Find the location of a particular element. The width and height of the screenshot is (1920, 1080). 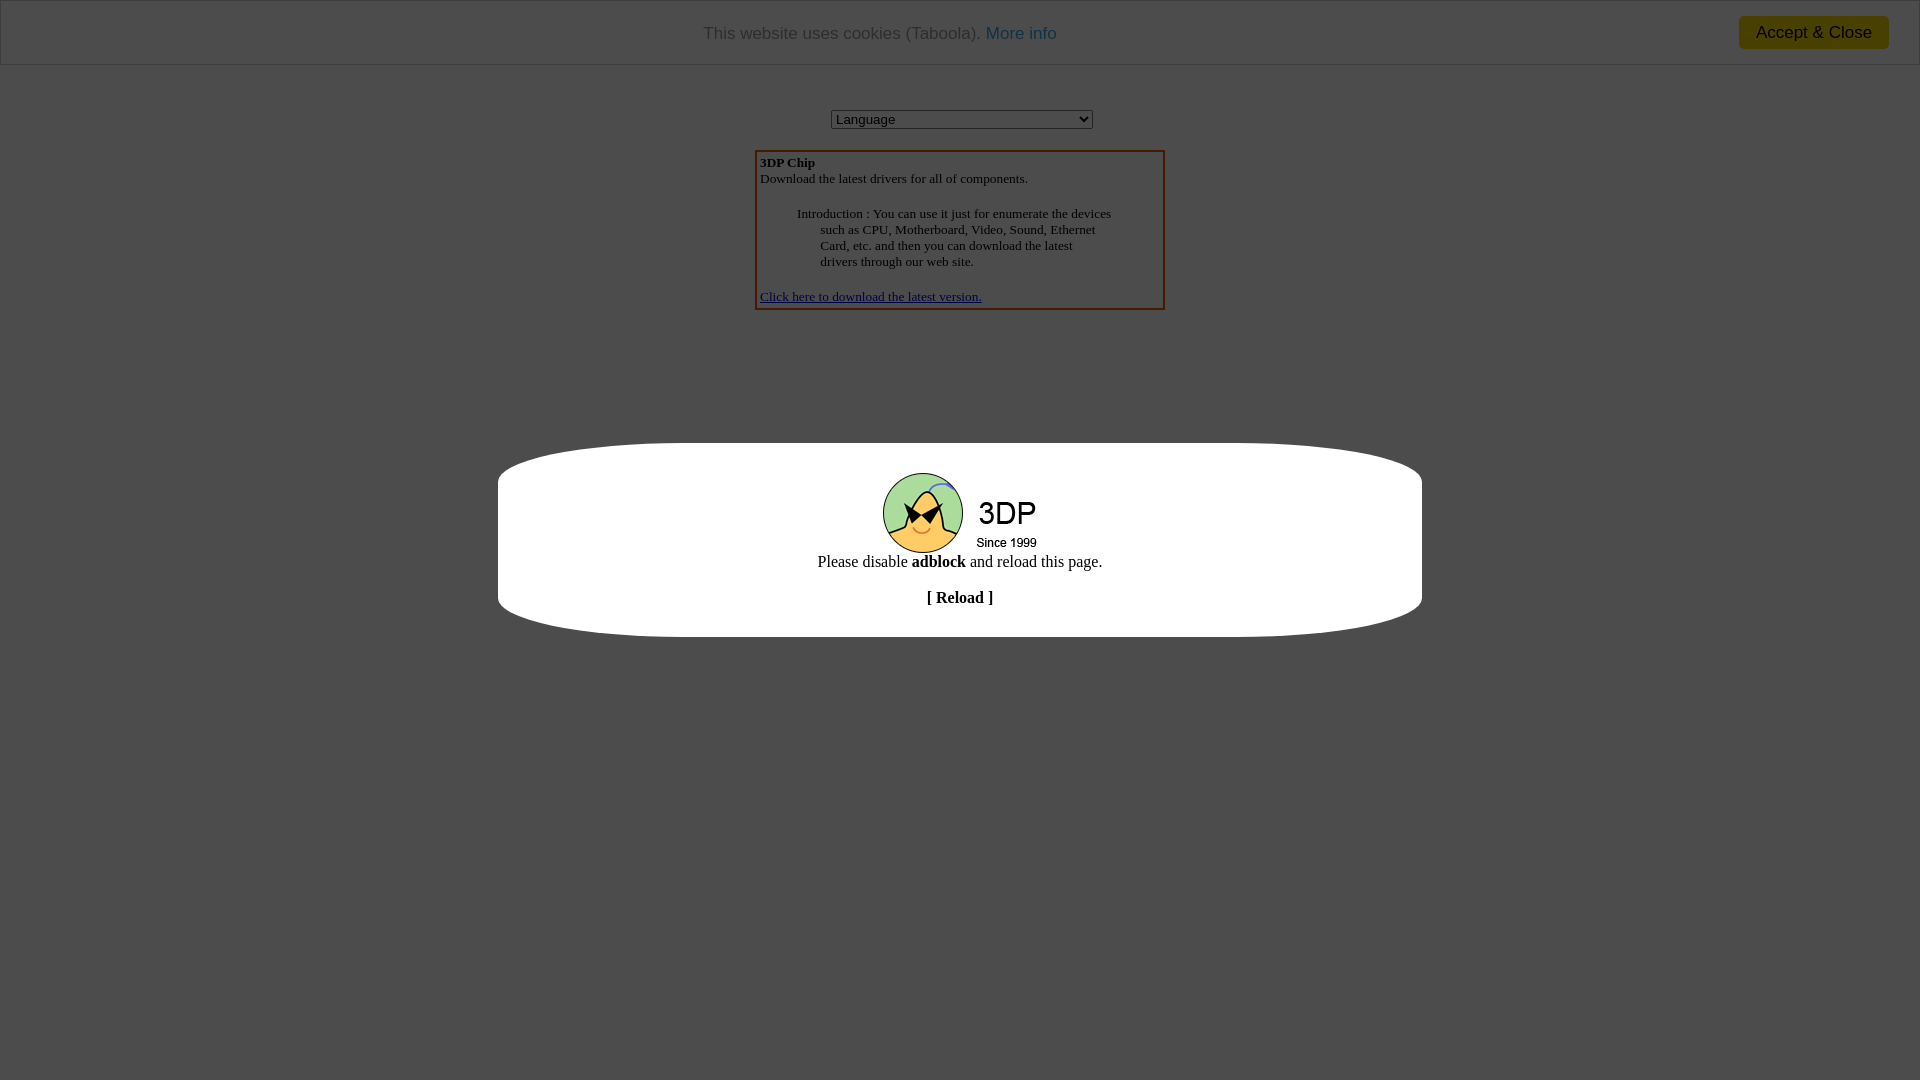

More info is located at coordinates (1022, 34).